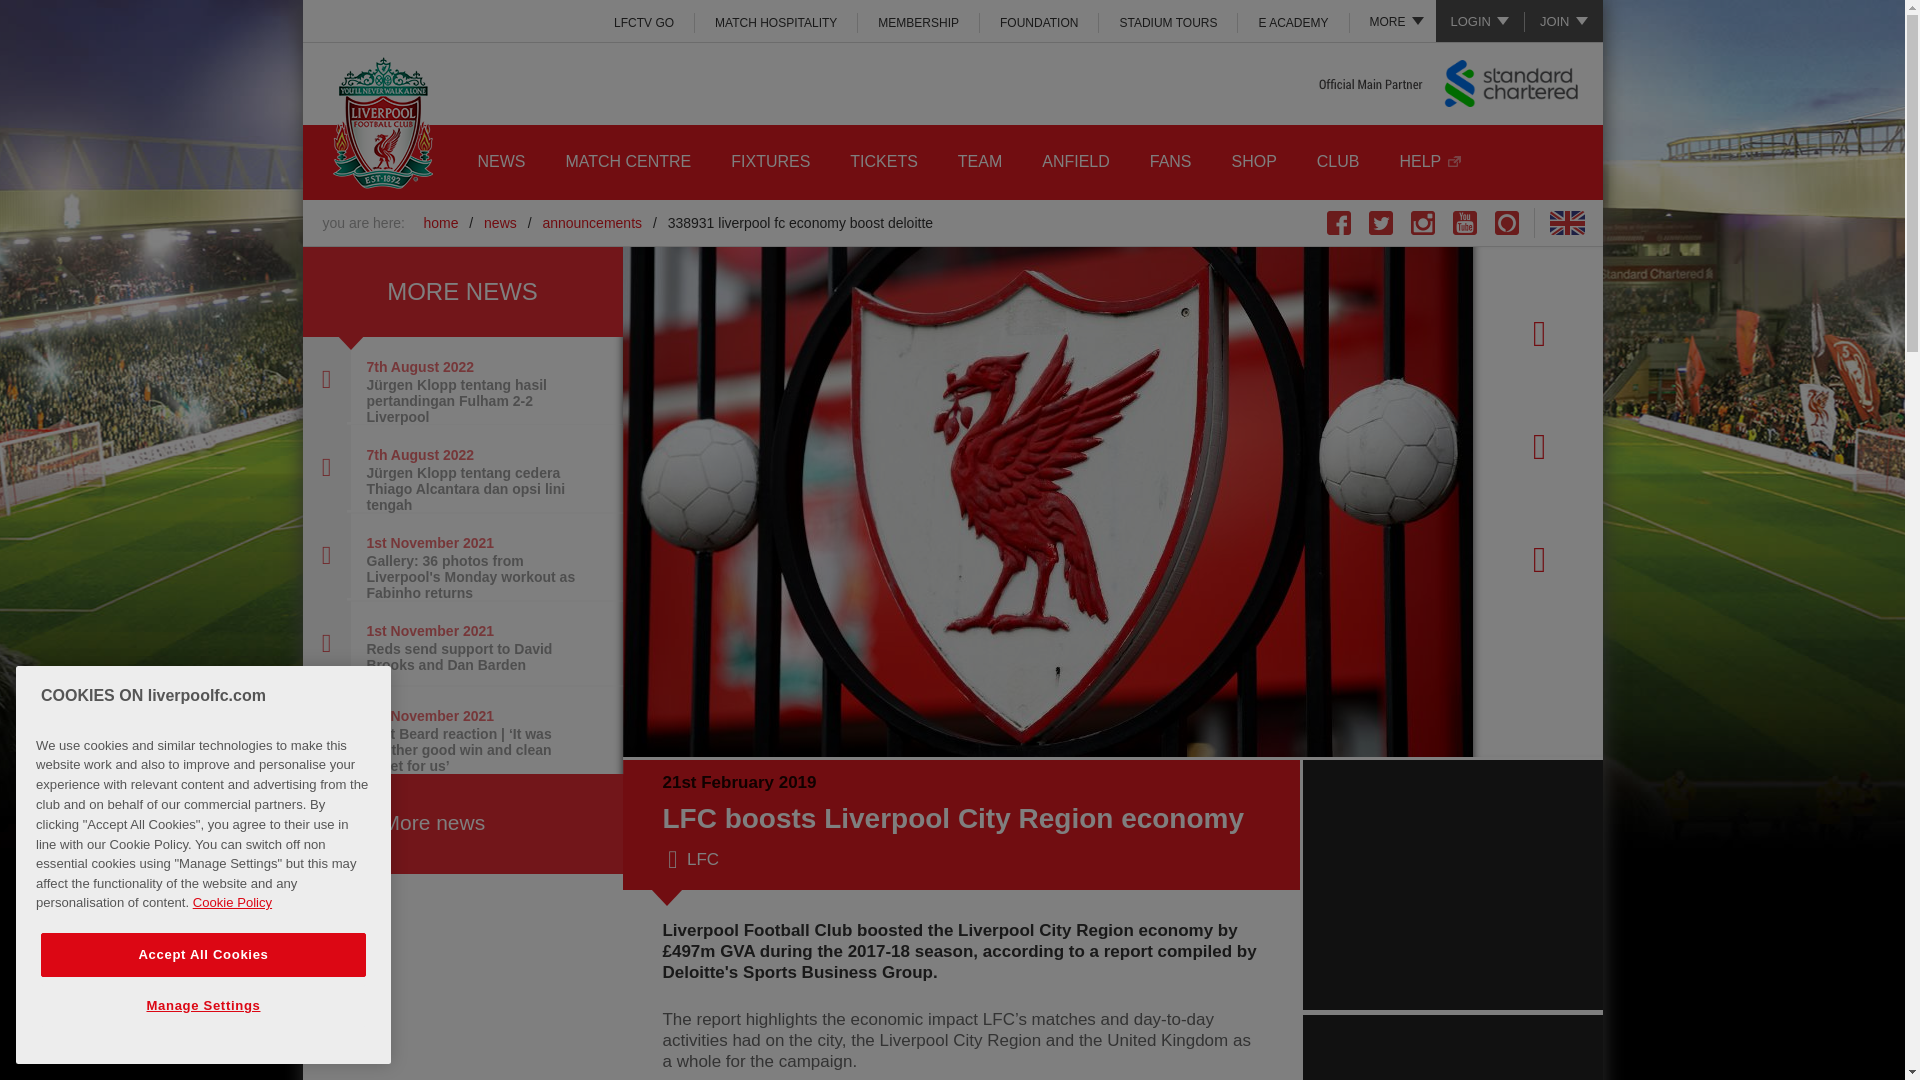 This screenshot has height=1080, width=1920. What do you see at coordinates (1464, 222) in the screenshot?
I see `Go to The Official Liverpool Football Club Youtube page` at bounding box center [1464, 222].